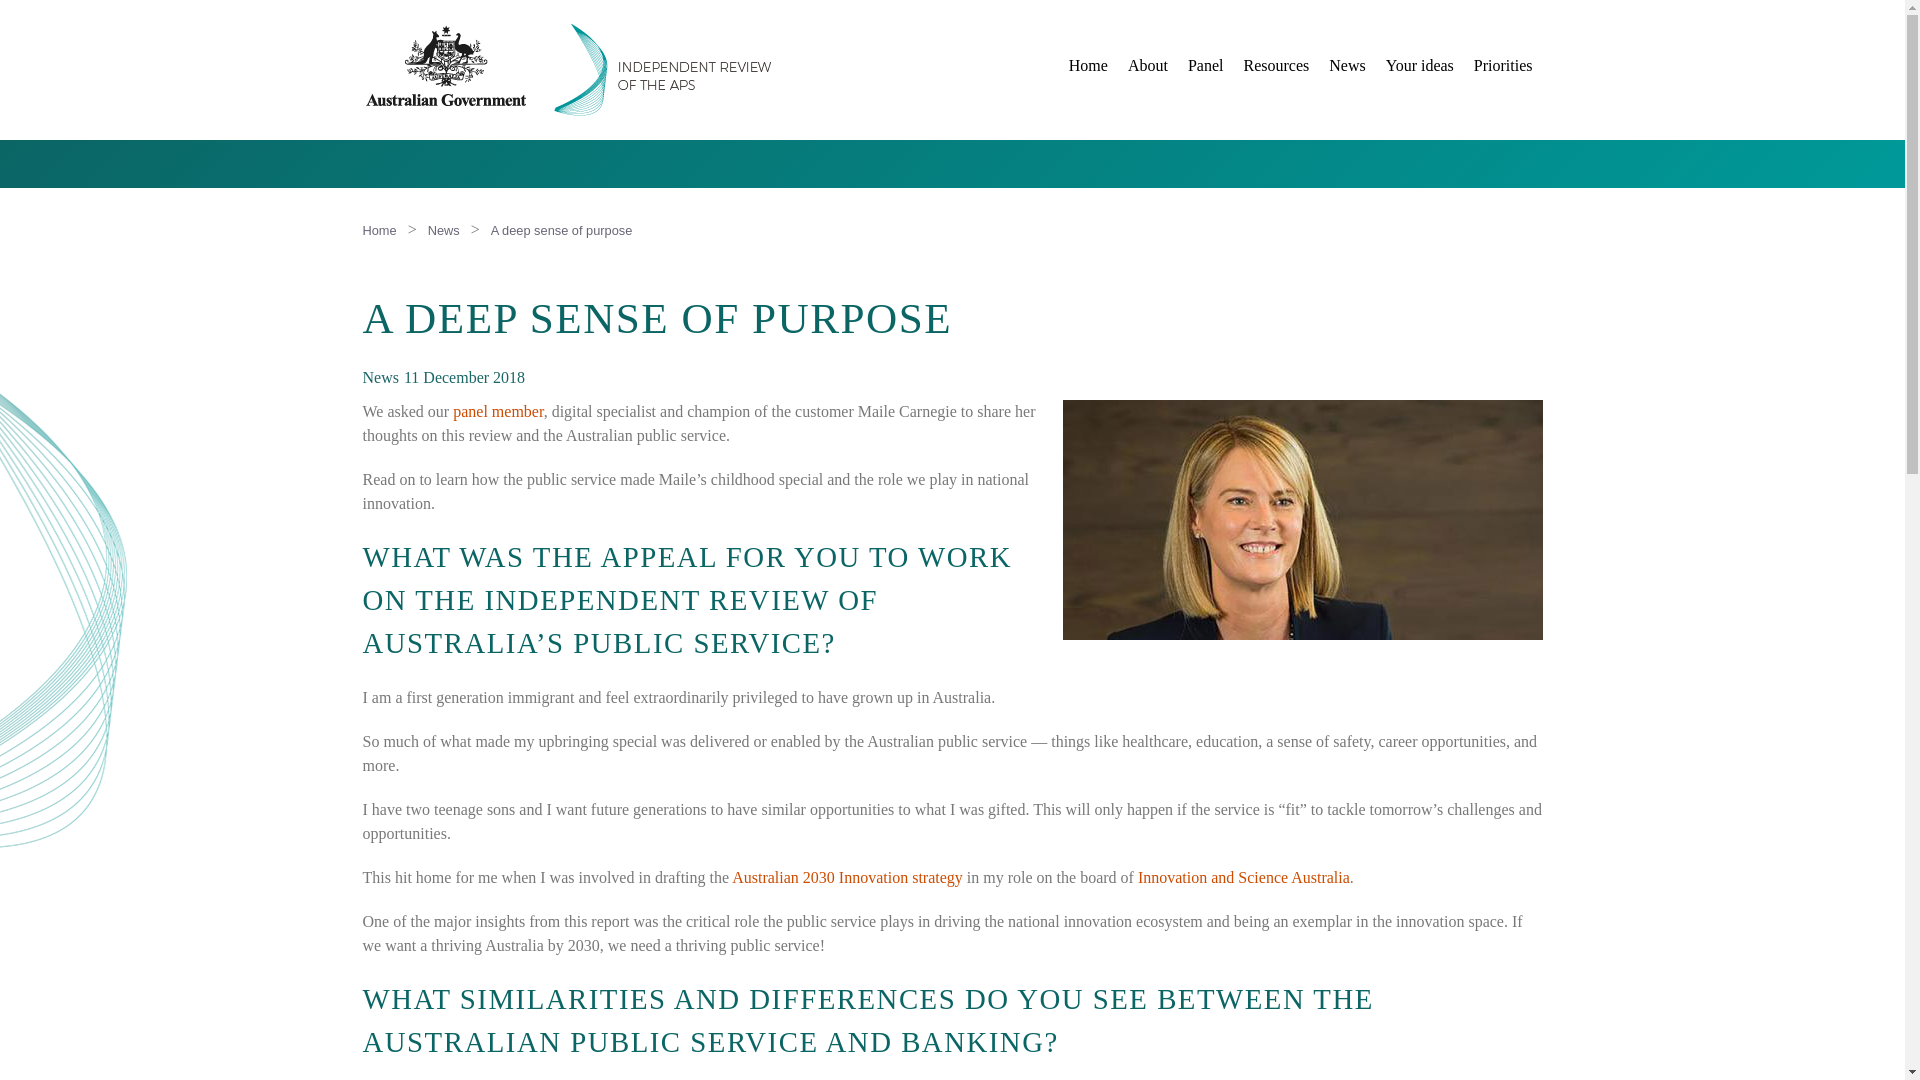 Image resolution: width=1920 pixels, height=1080 pixels. Describe the element at coordinates (847, 877) in the screenshot. I see `Australian 2030 Innovation strategy` at that location.